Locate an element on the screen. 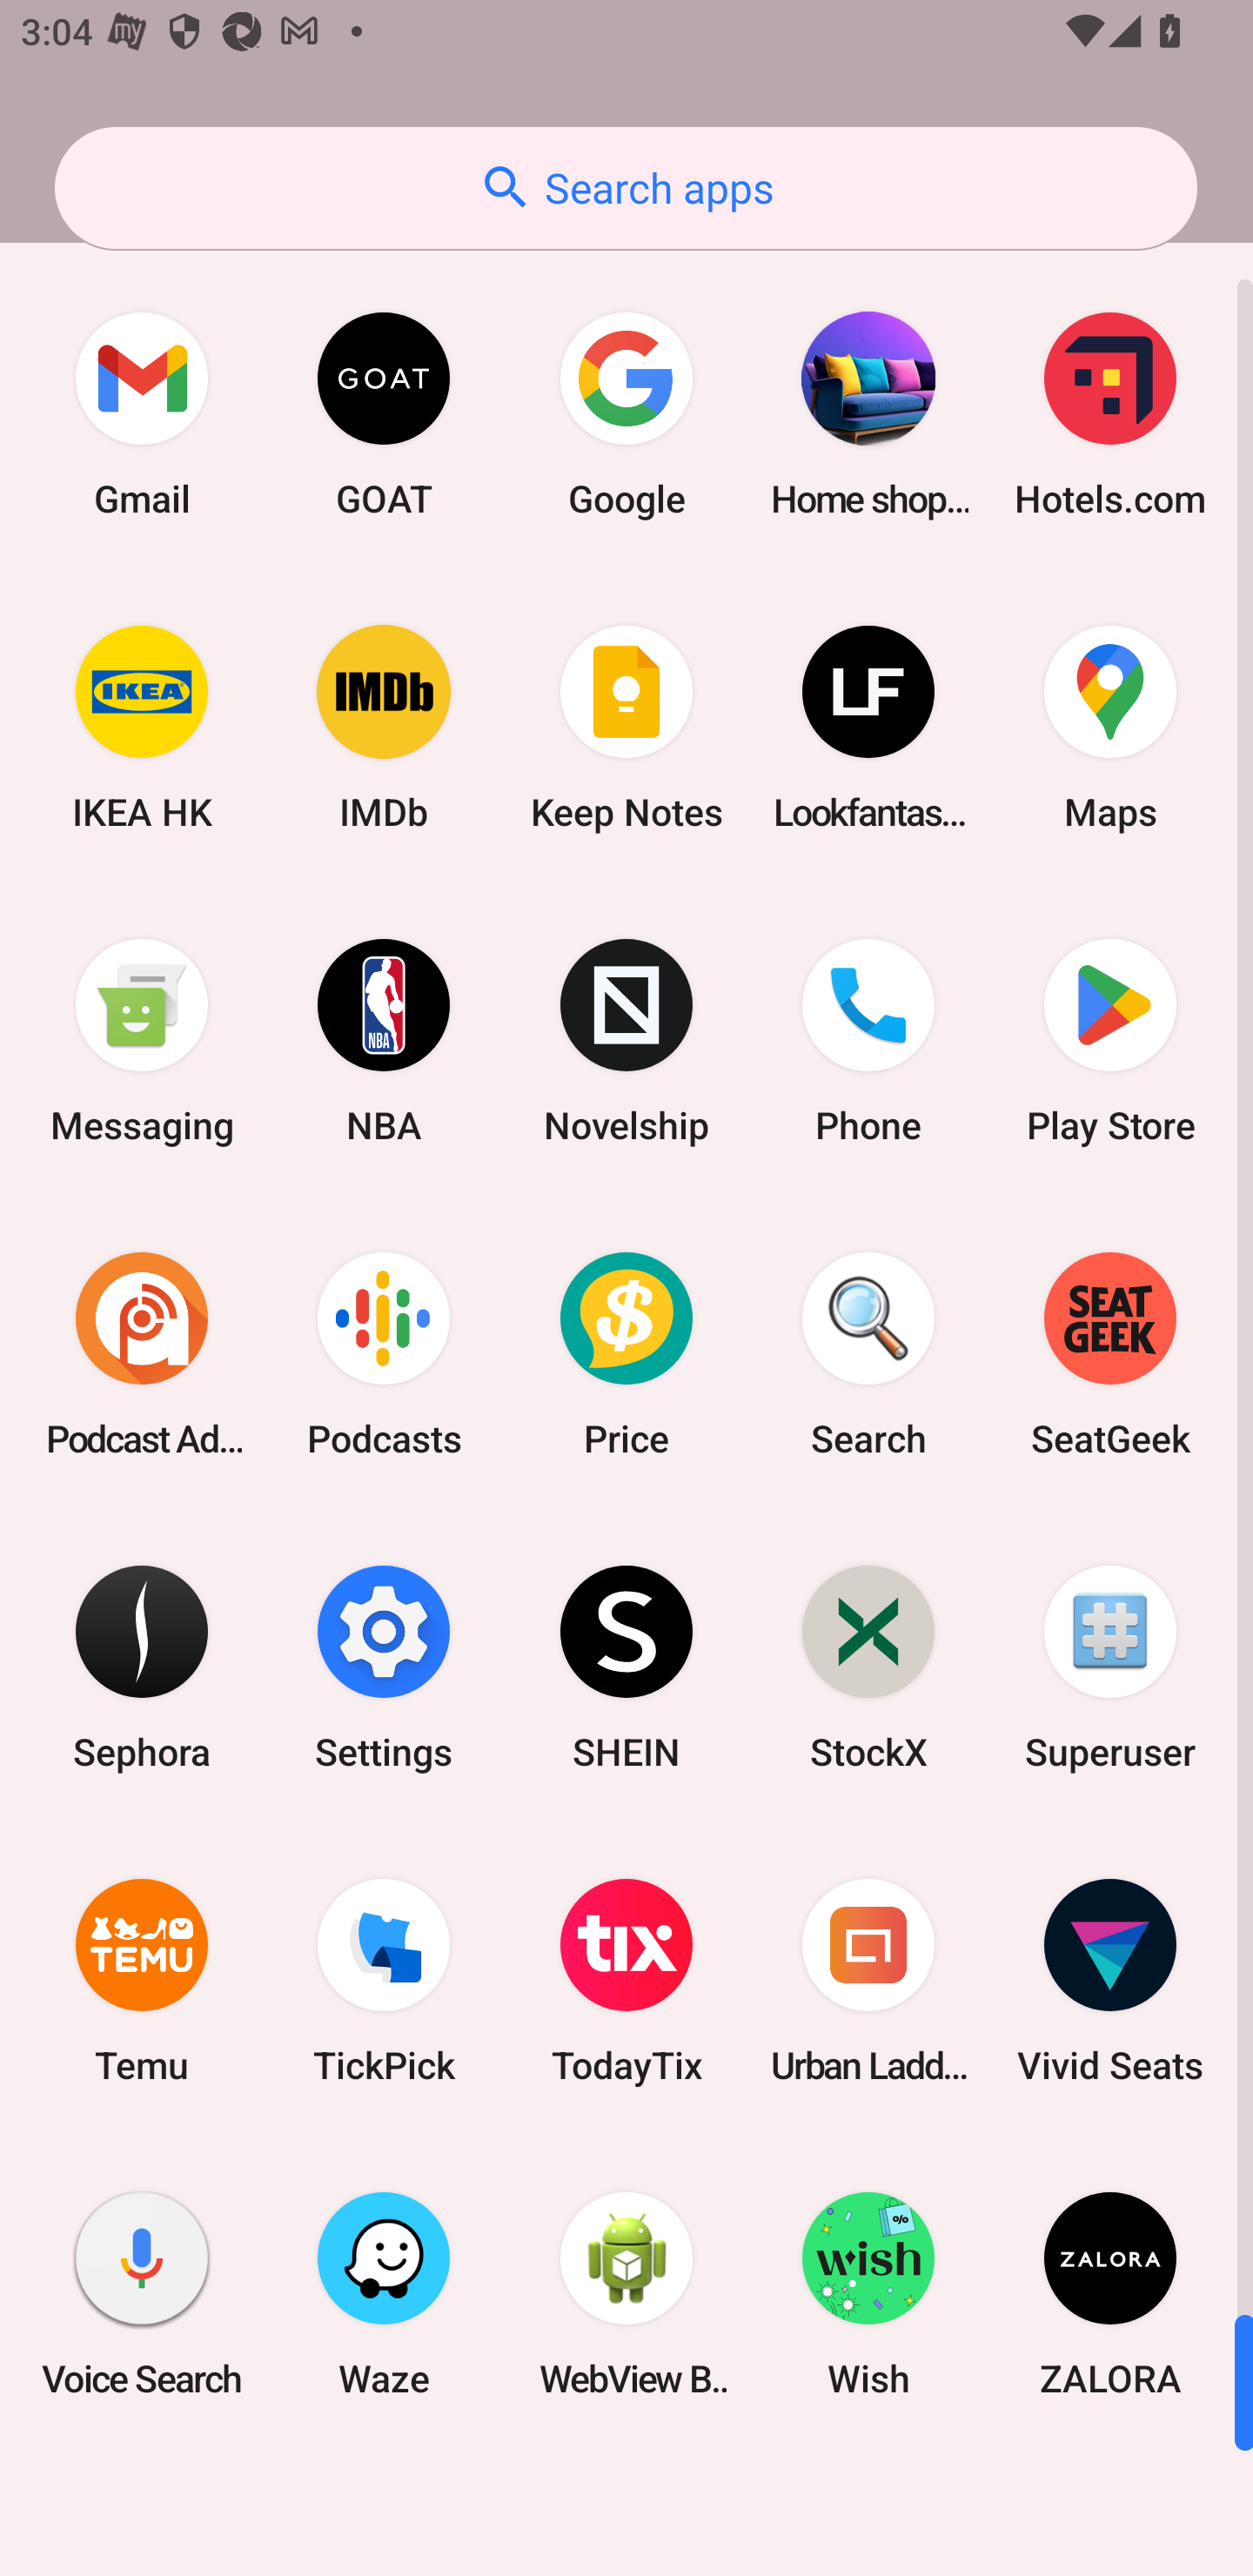 Image resolution: width=1253 pixels, height=2576 pixels. Hotels.com is located at coordinates (1110, 414).